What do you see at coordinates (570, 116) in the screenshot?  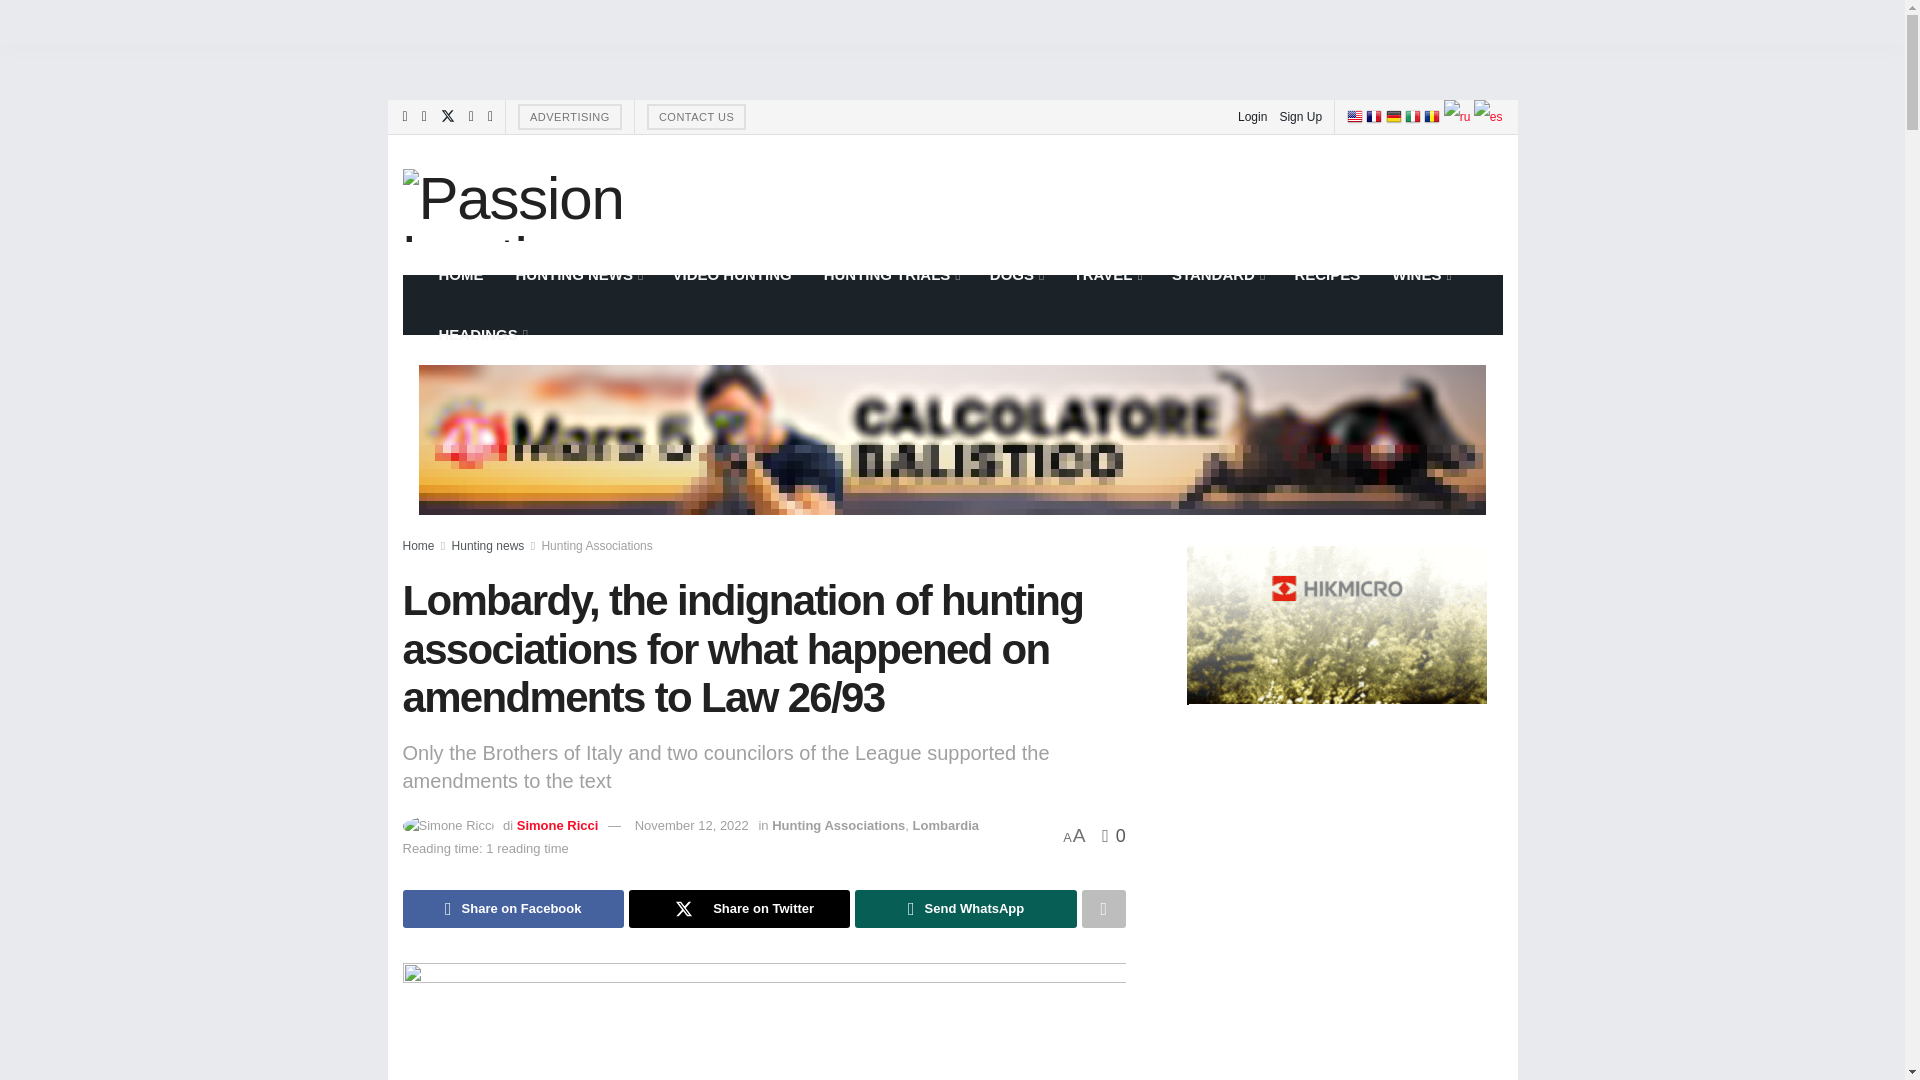 I see `ADVERTISING` at bounding box center [570, 116].